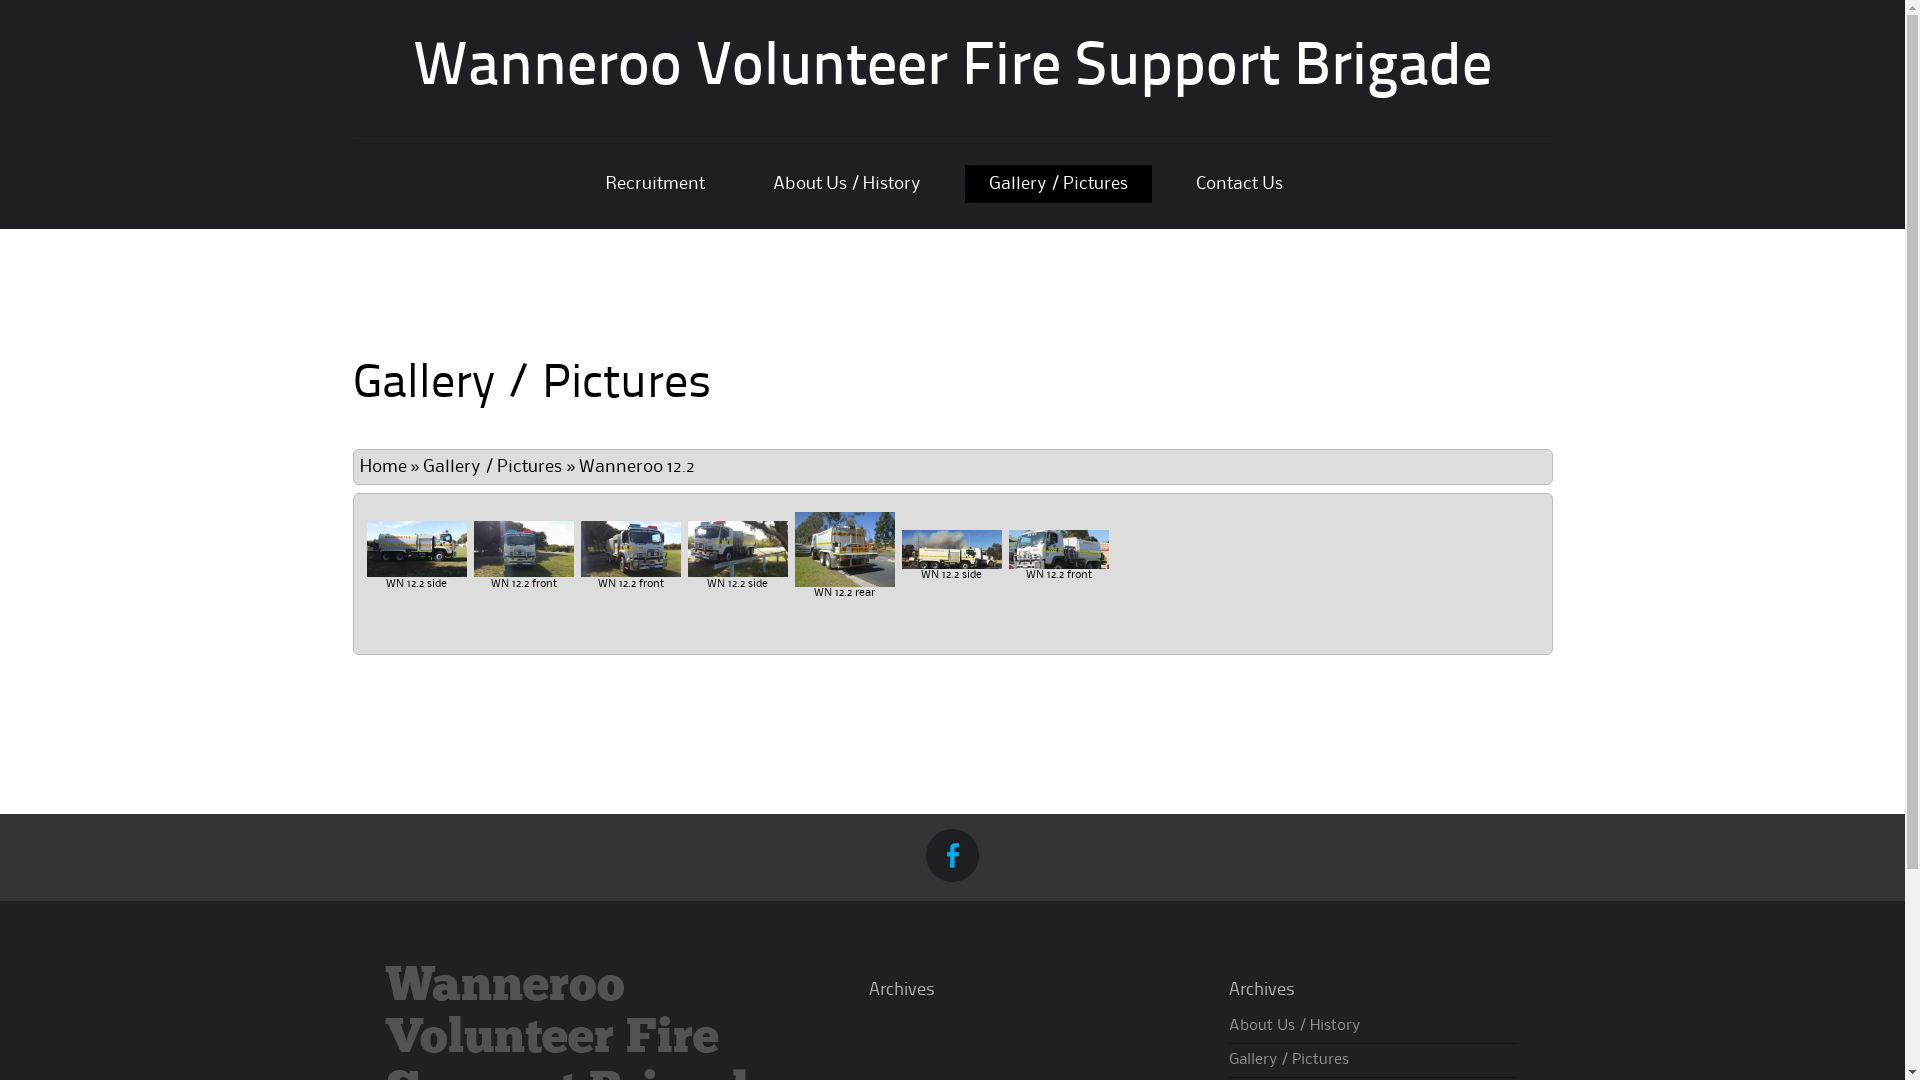 The width and height of the screenshot is (1920, 1080). Describe the element at coordinates (1058, 184) in the screenshot. I see `Gallery / Pictures` at that location.